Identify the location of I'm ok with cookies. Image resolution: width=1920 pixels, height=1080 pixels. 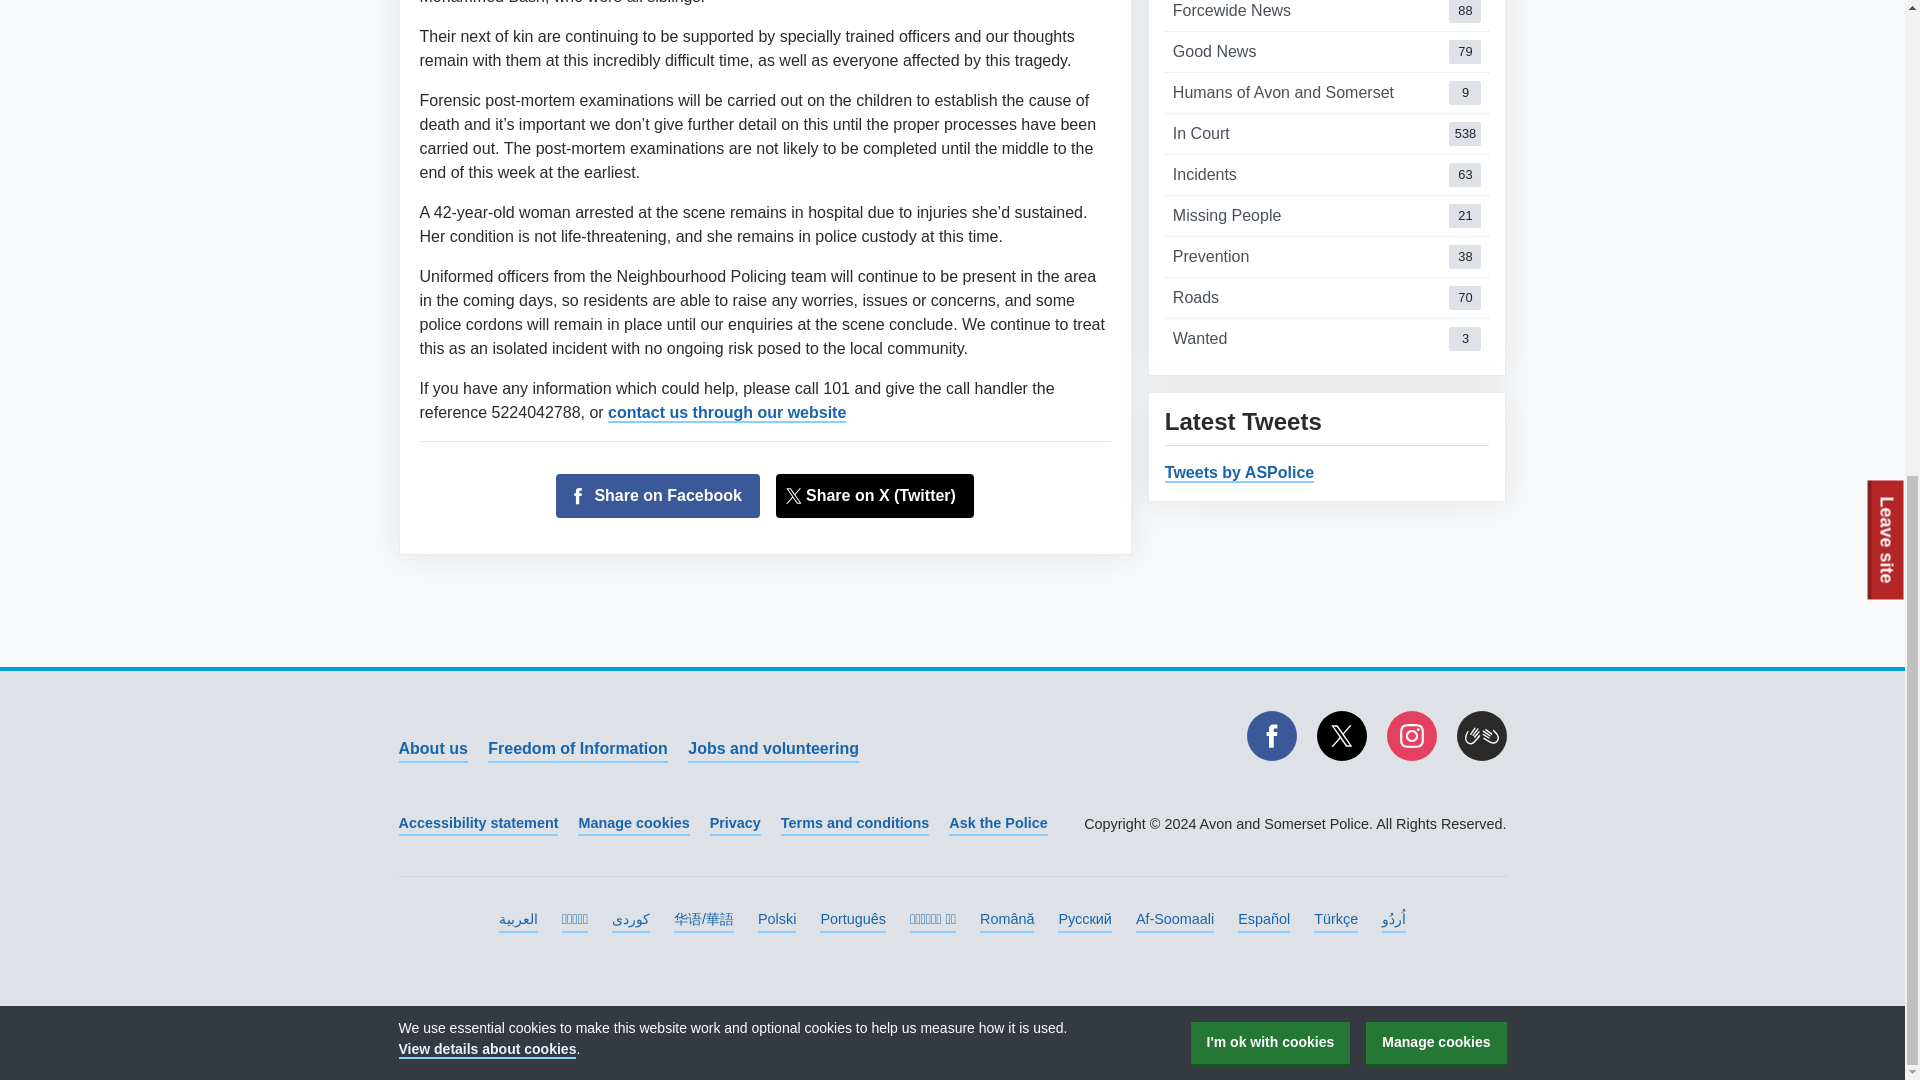
(1327, 52).